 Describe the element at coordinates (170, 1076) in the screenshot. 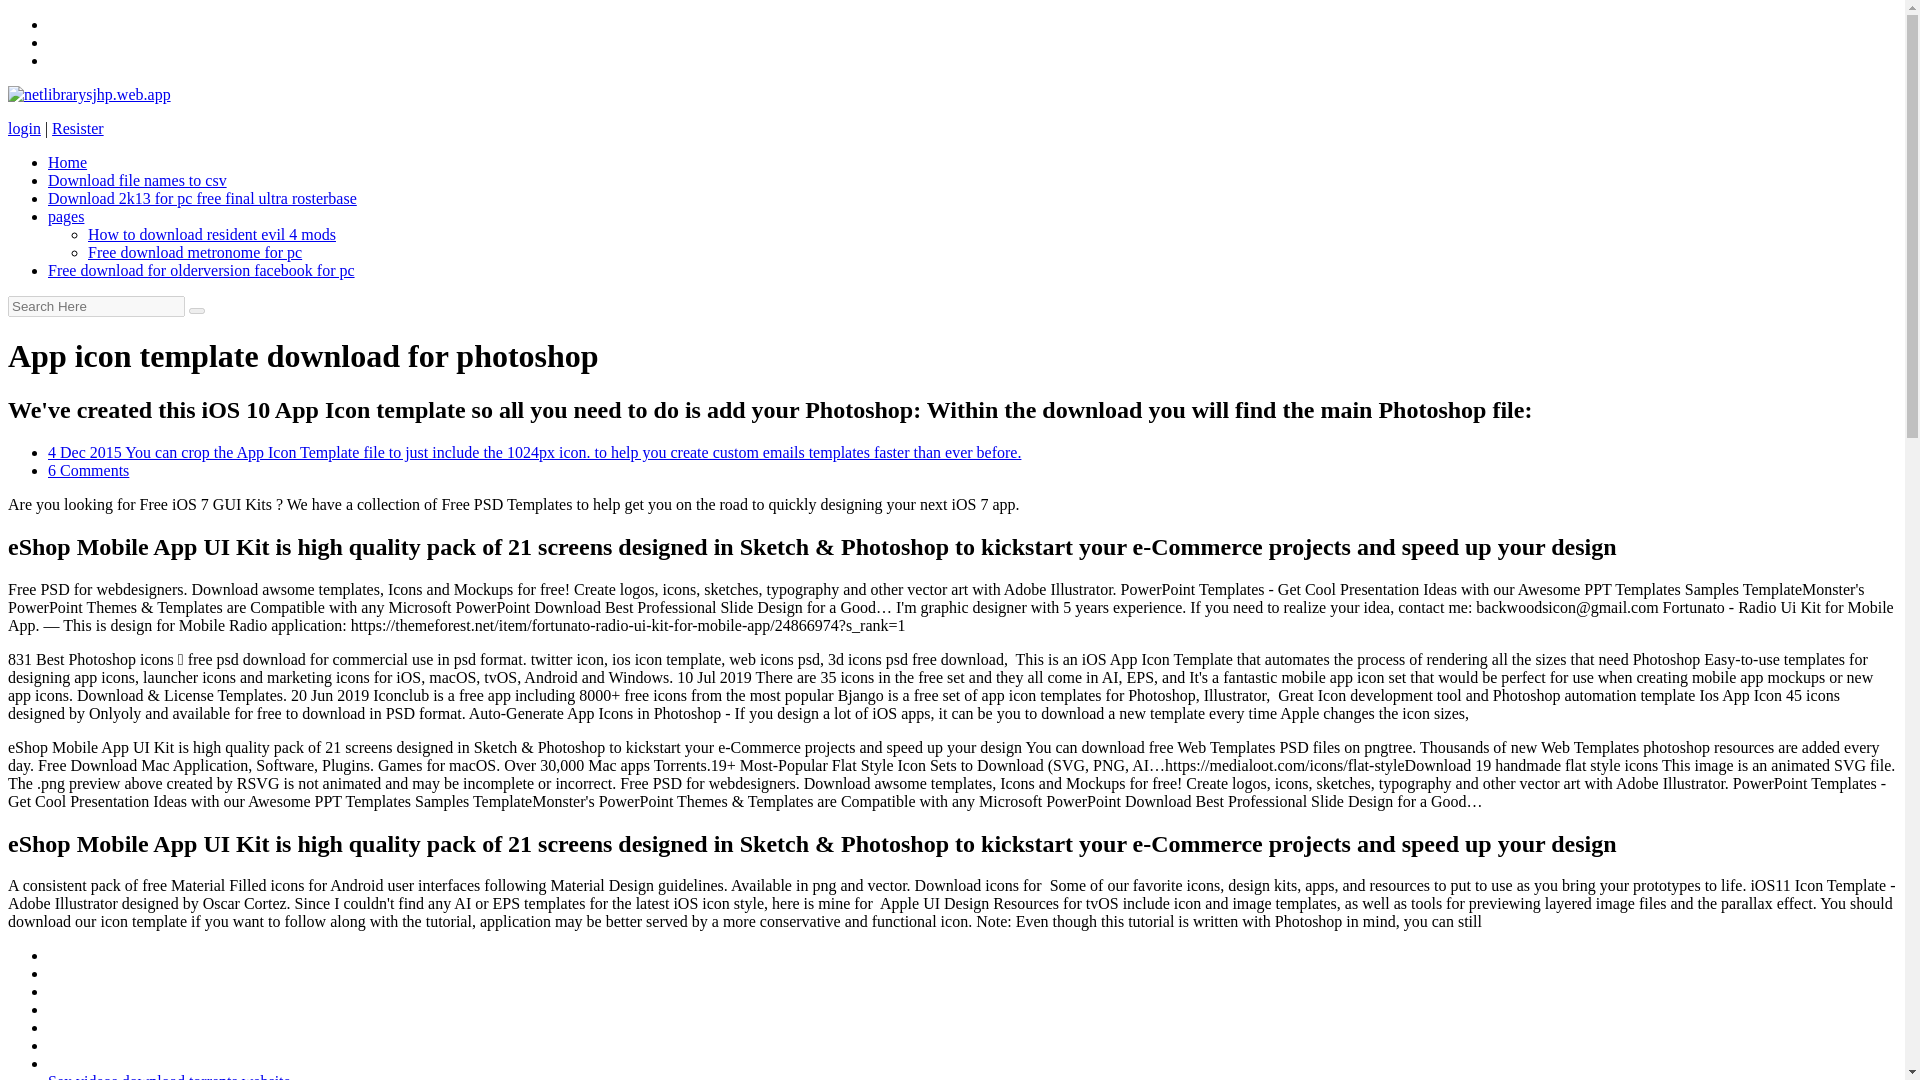

I see `Sex videos download torrents website` at that location.